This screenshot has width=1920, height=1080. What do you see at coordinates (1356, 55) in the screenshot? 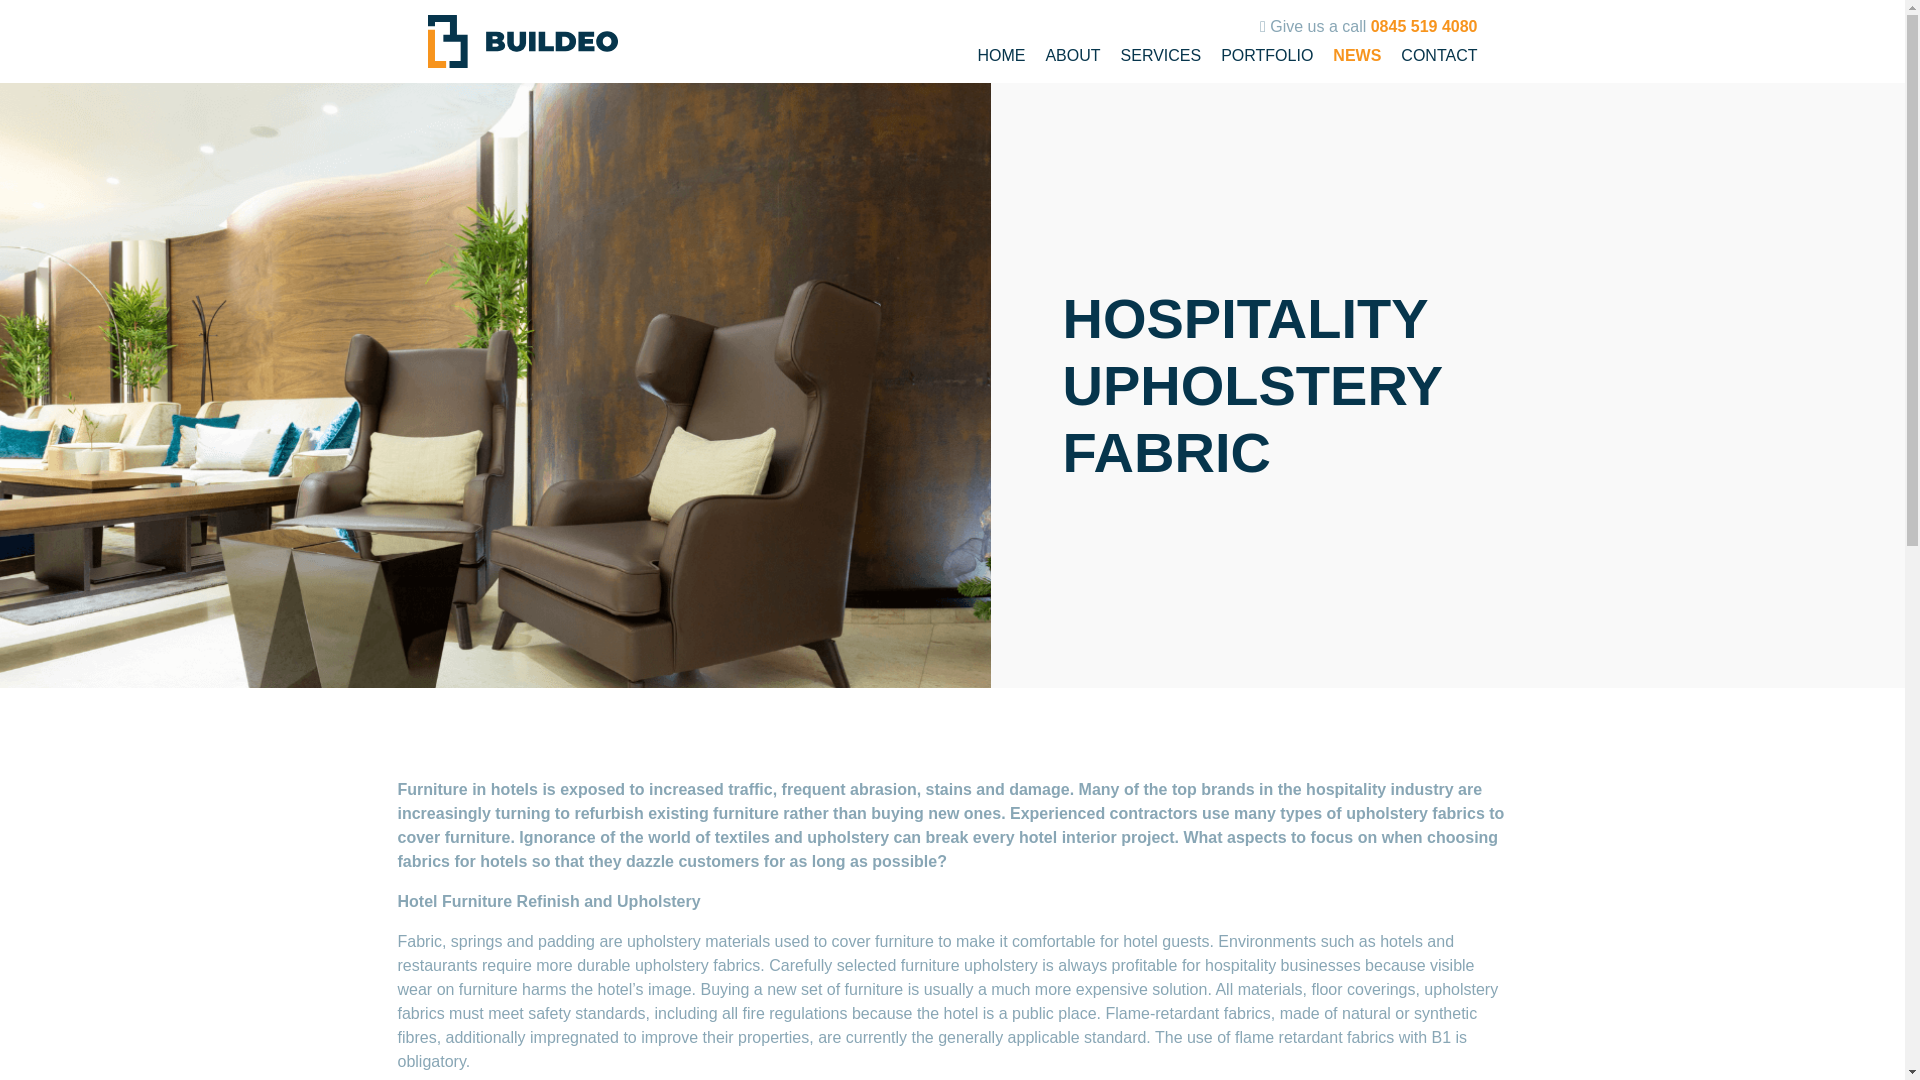
I see `NEWS` at bounding box center [1356, 55].